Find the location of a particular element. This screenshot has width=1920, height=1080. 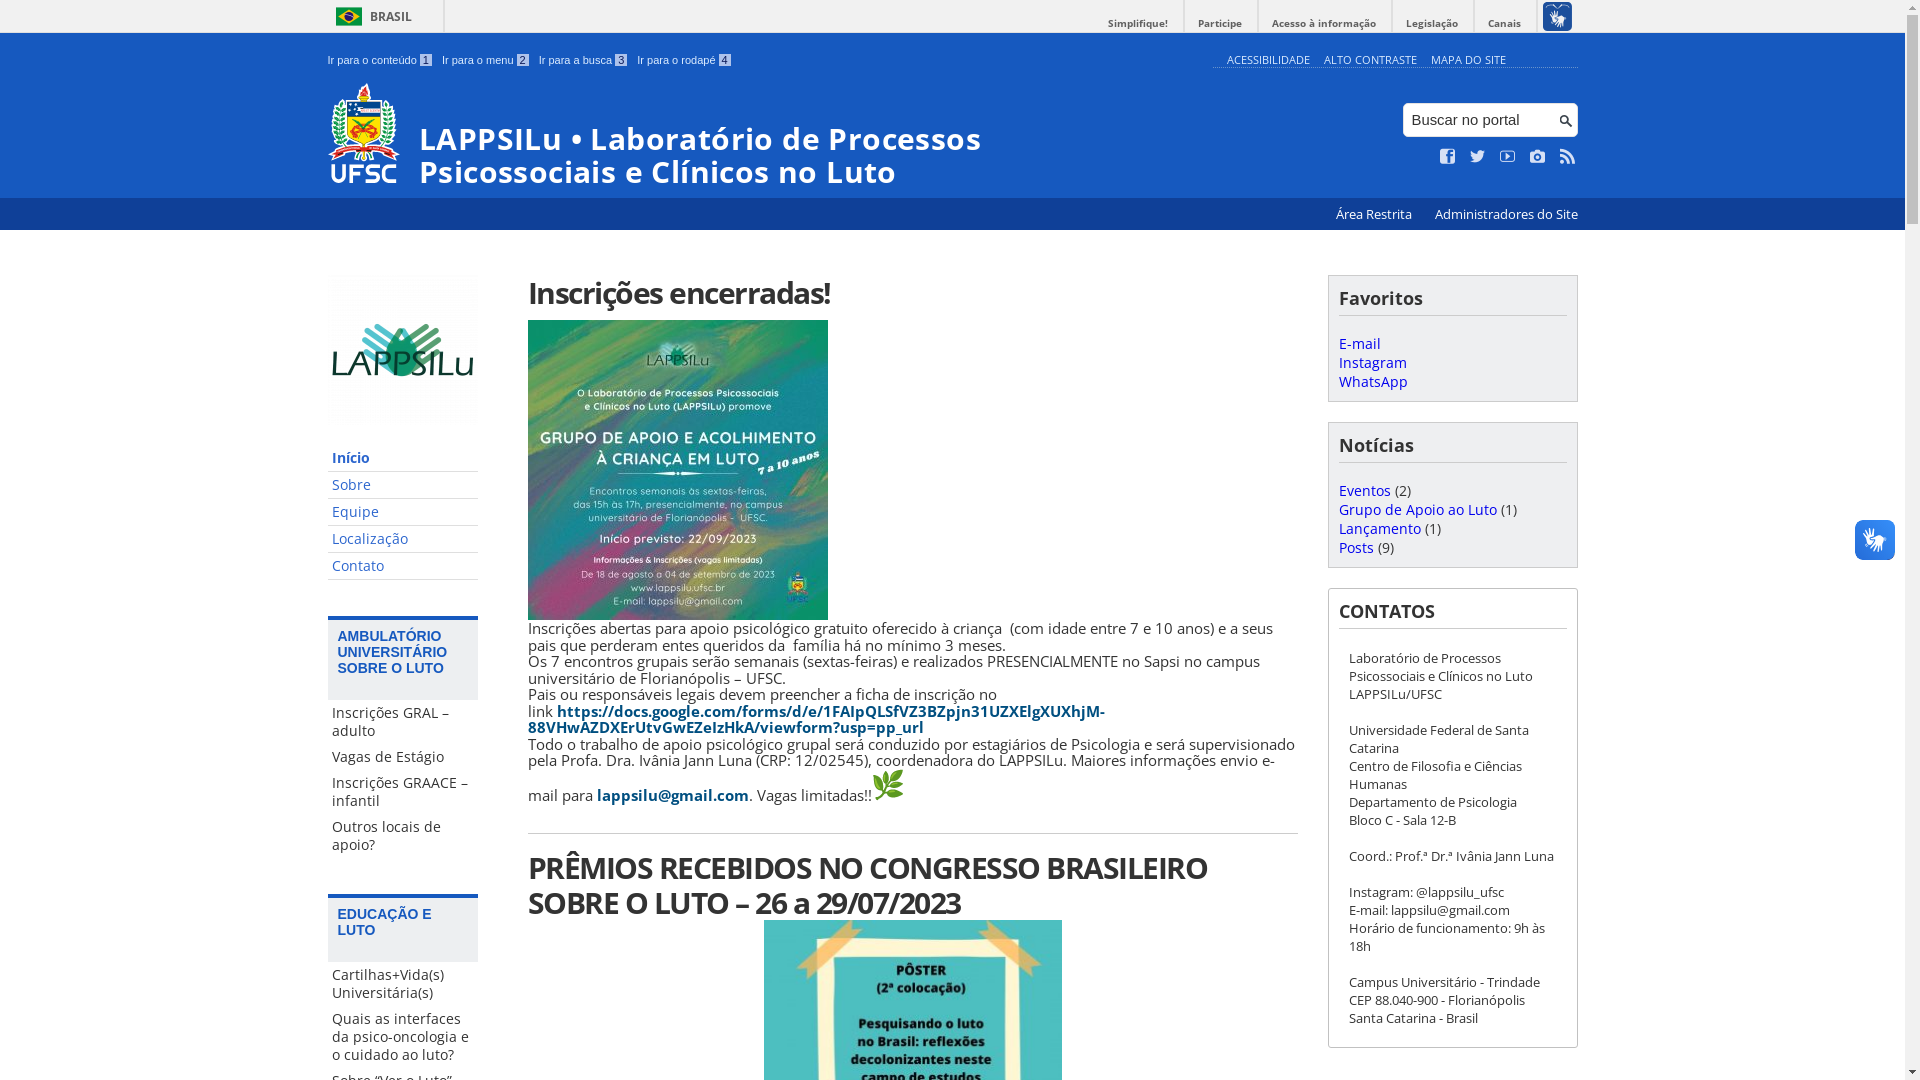

WhatsApp is located at coordinates (1372, 382).